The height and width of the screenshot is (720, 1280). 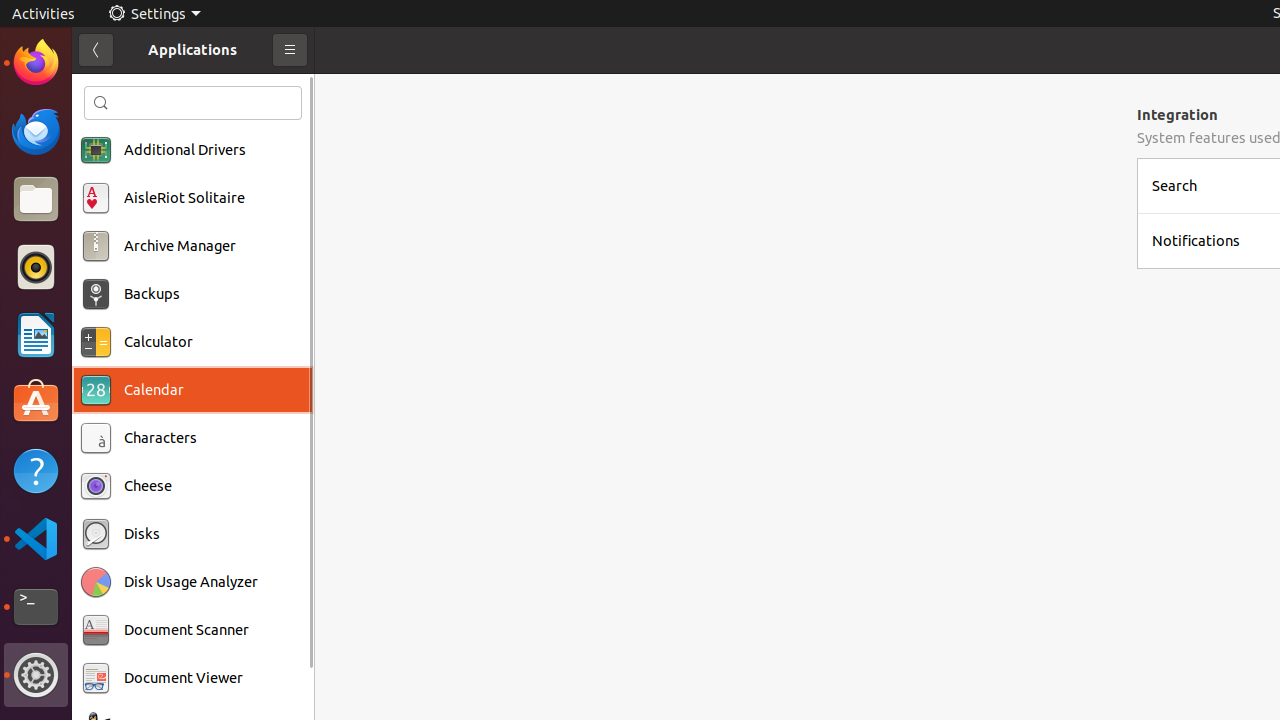 What do you see at coordinates (290, 50) in the screenshot?
I see `Primary Menu` at bounding box center [290, 50].